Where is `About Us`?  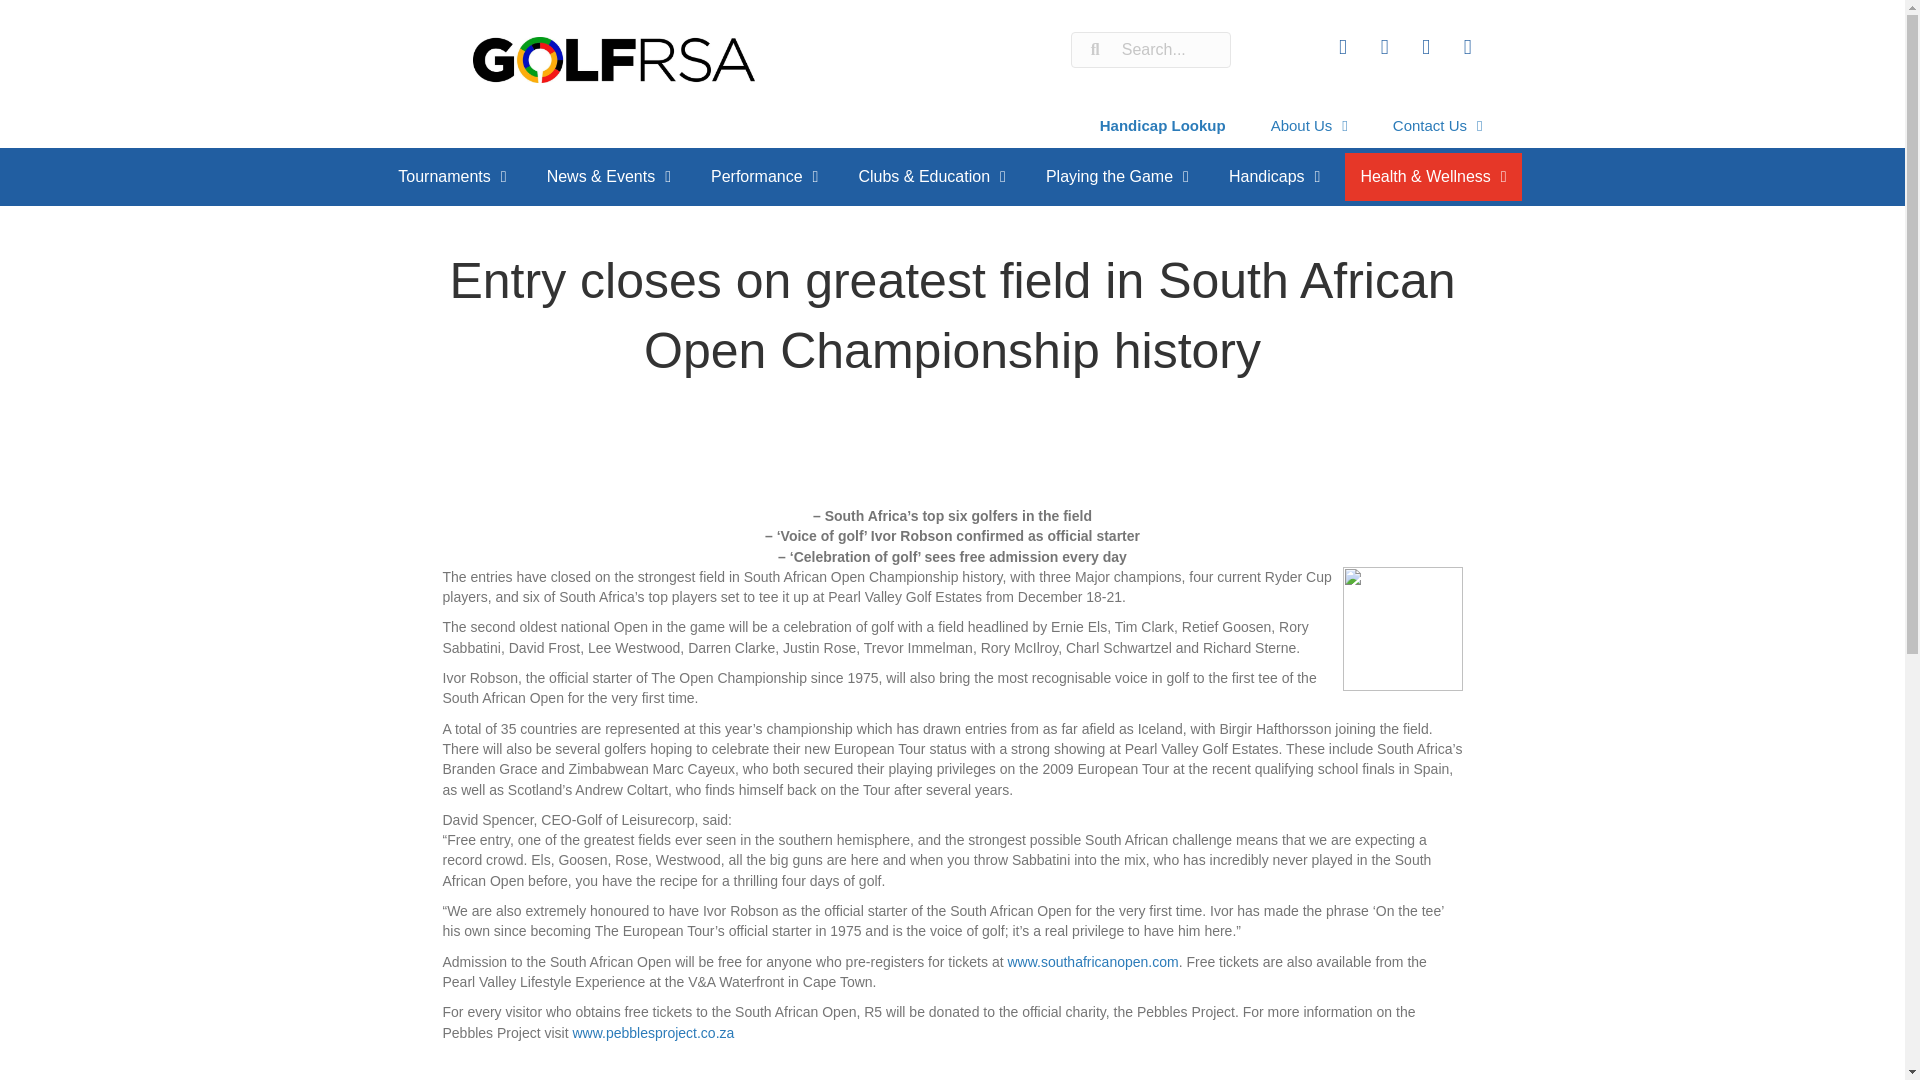 About Us is located at coordinates (1309, 125).